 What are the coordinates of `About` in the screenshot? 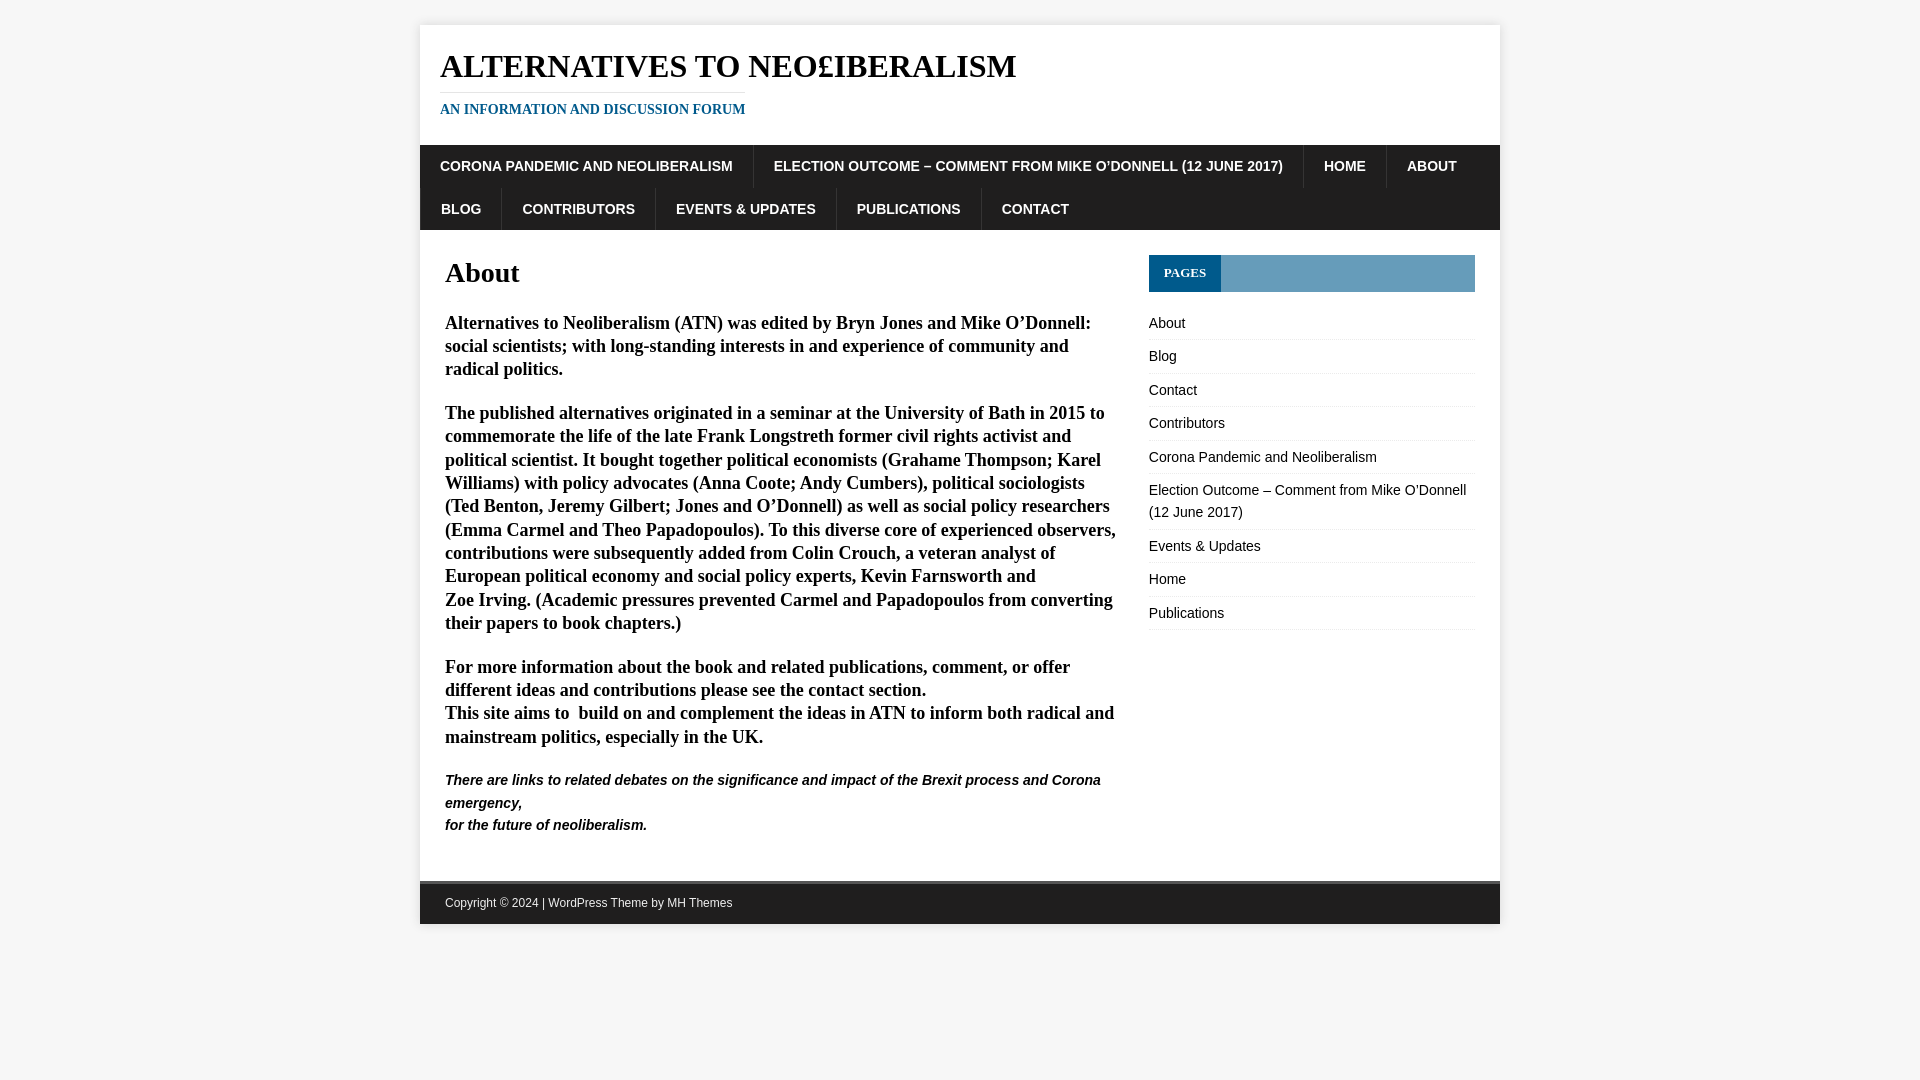 It's located at (1311, 326).